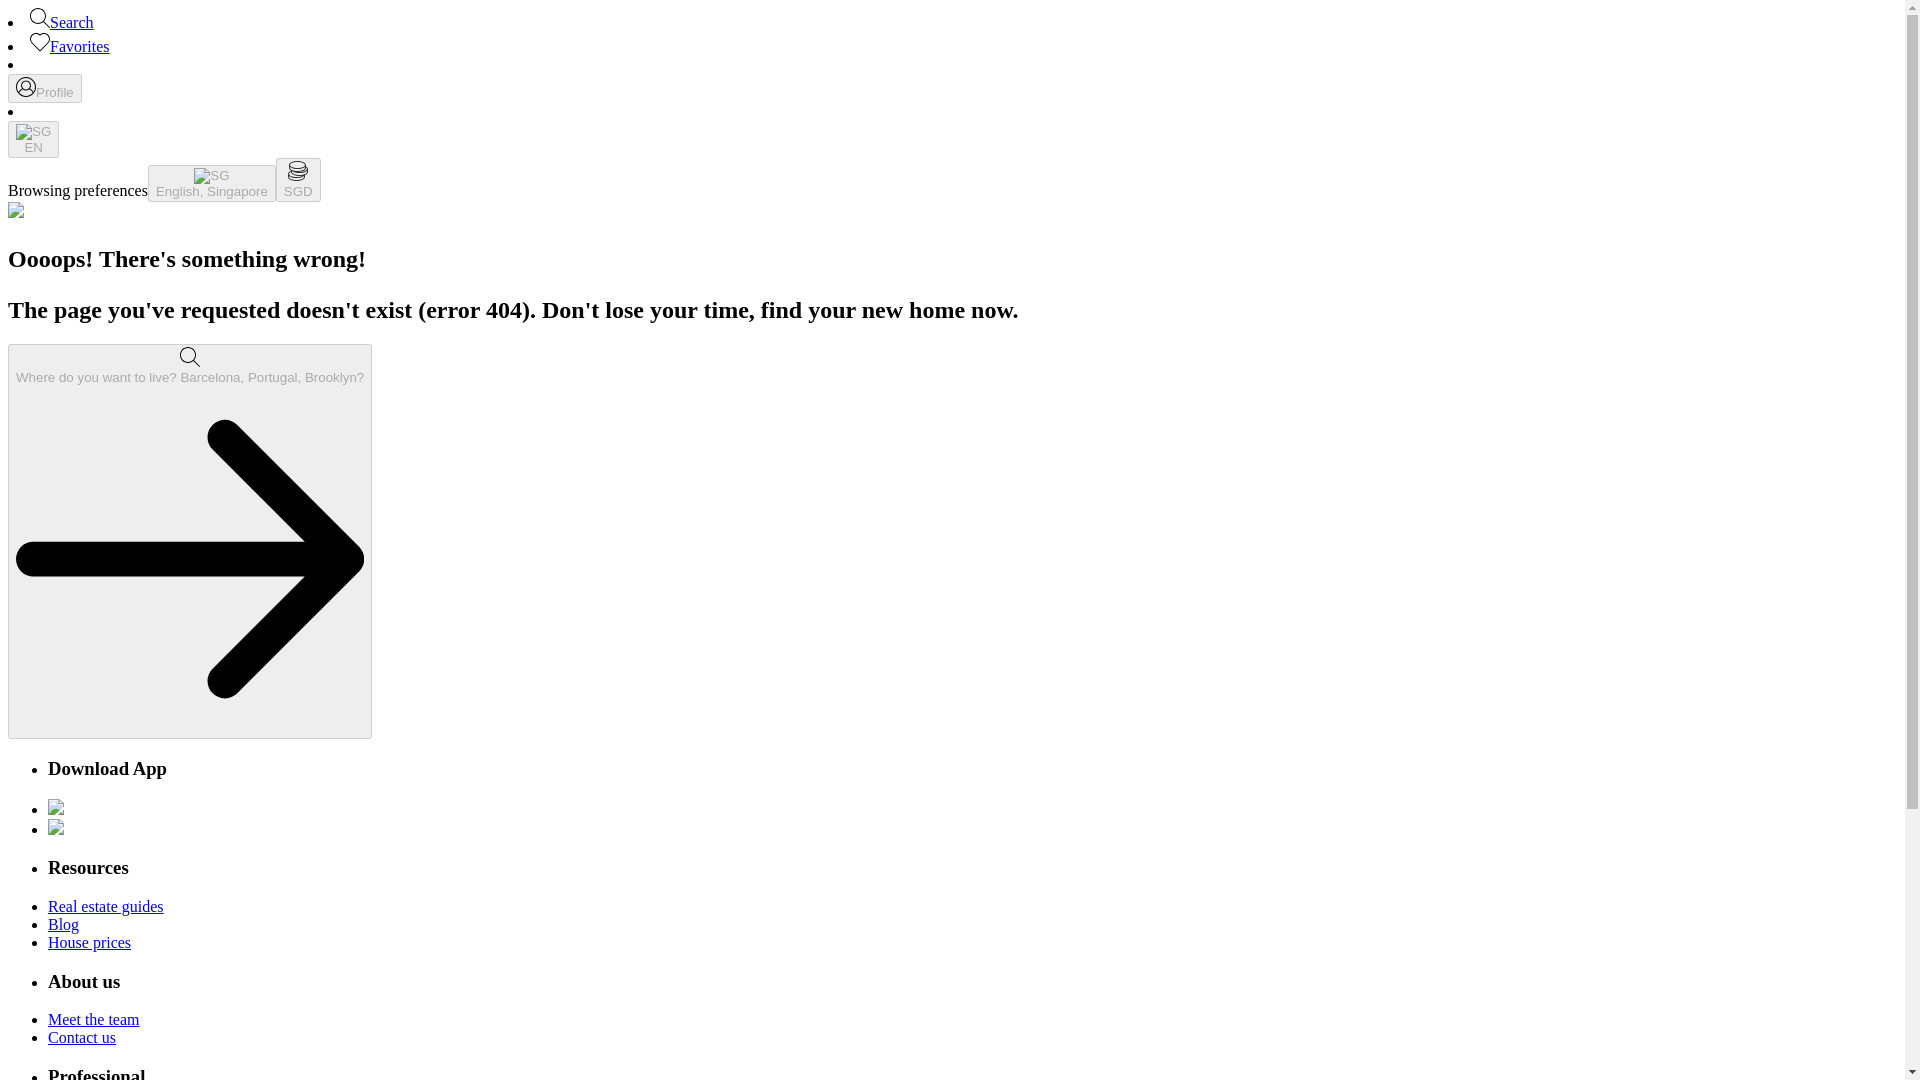  Describe the element at coordinates (62, 22) in the screenshot. I see `Search` at that location.